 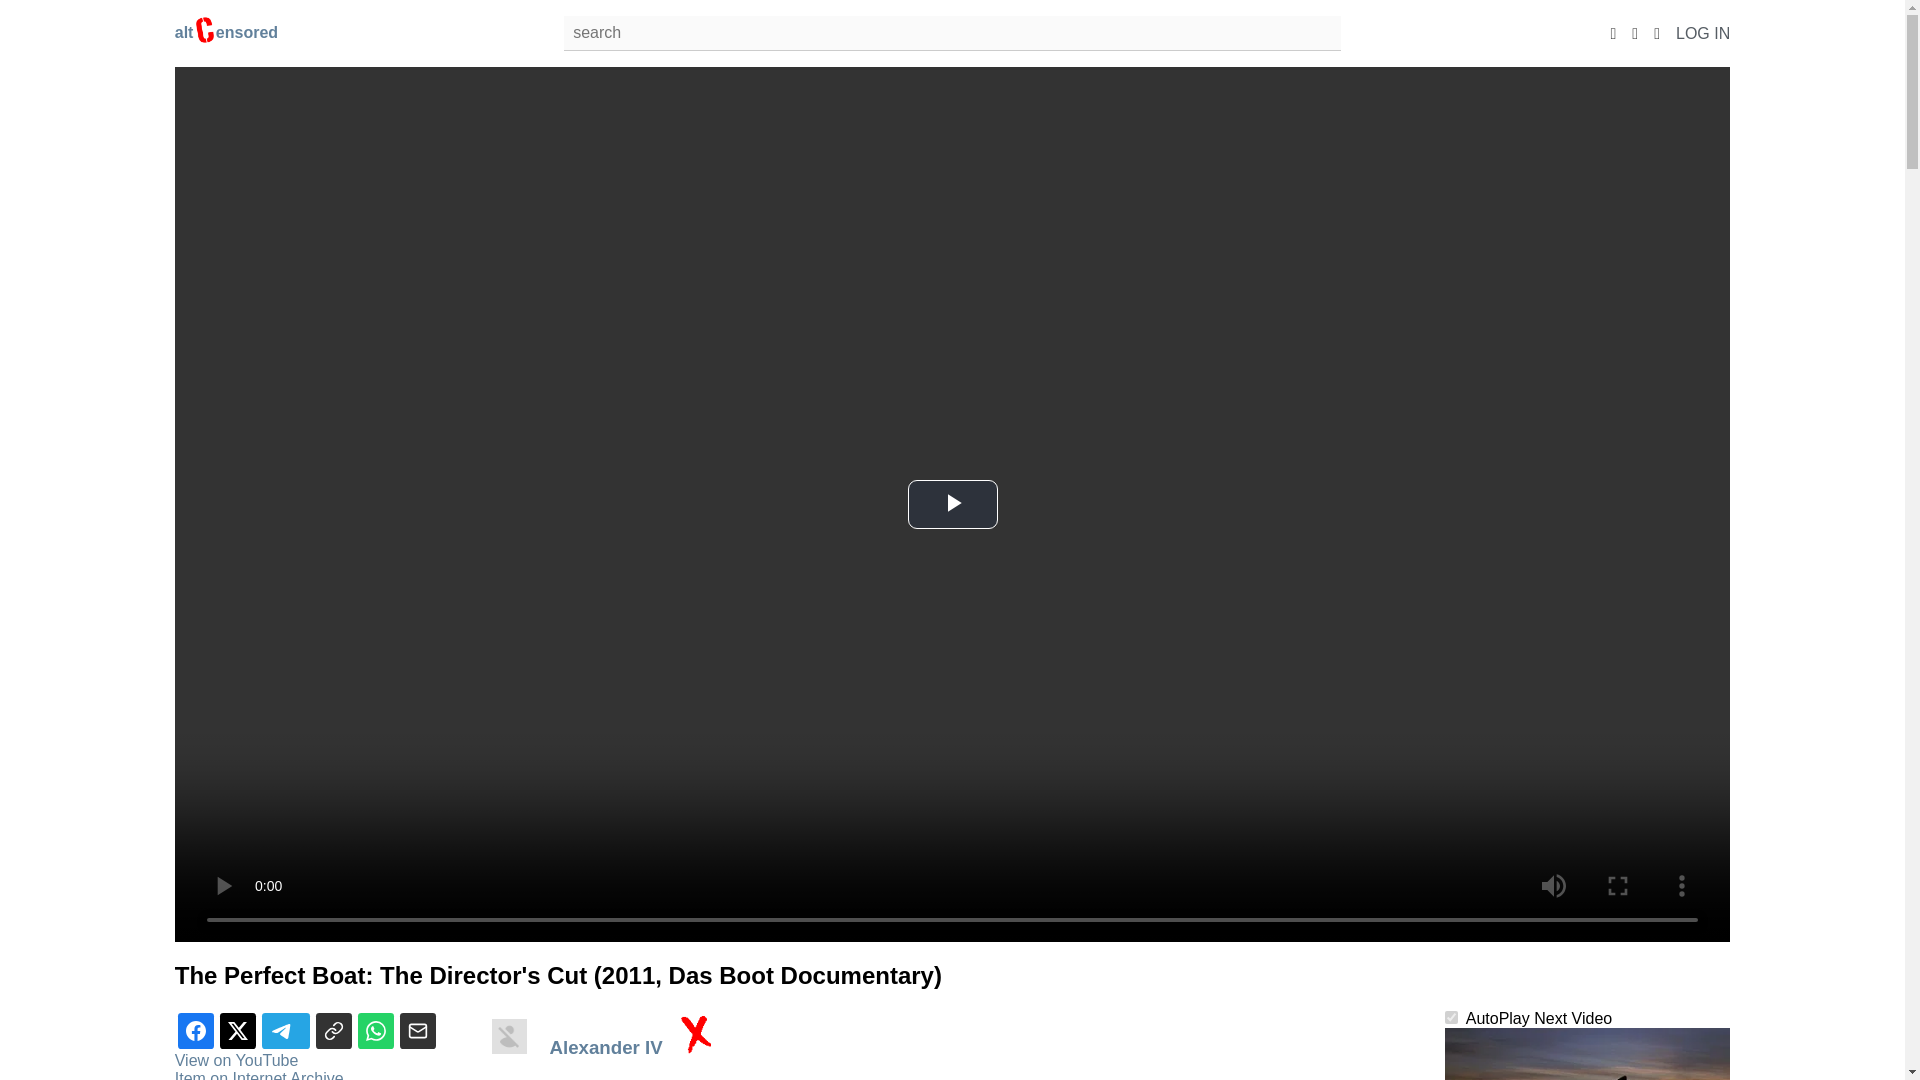 I want to click on View on YouTube, so click(x=236, y=1060).